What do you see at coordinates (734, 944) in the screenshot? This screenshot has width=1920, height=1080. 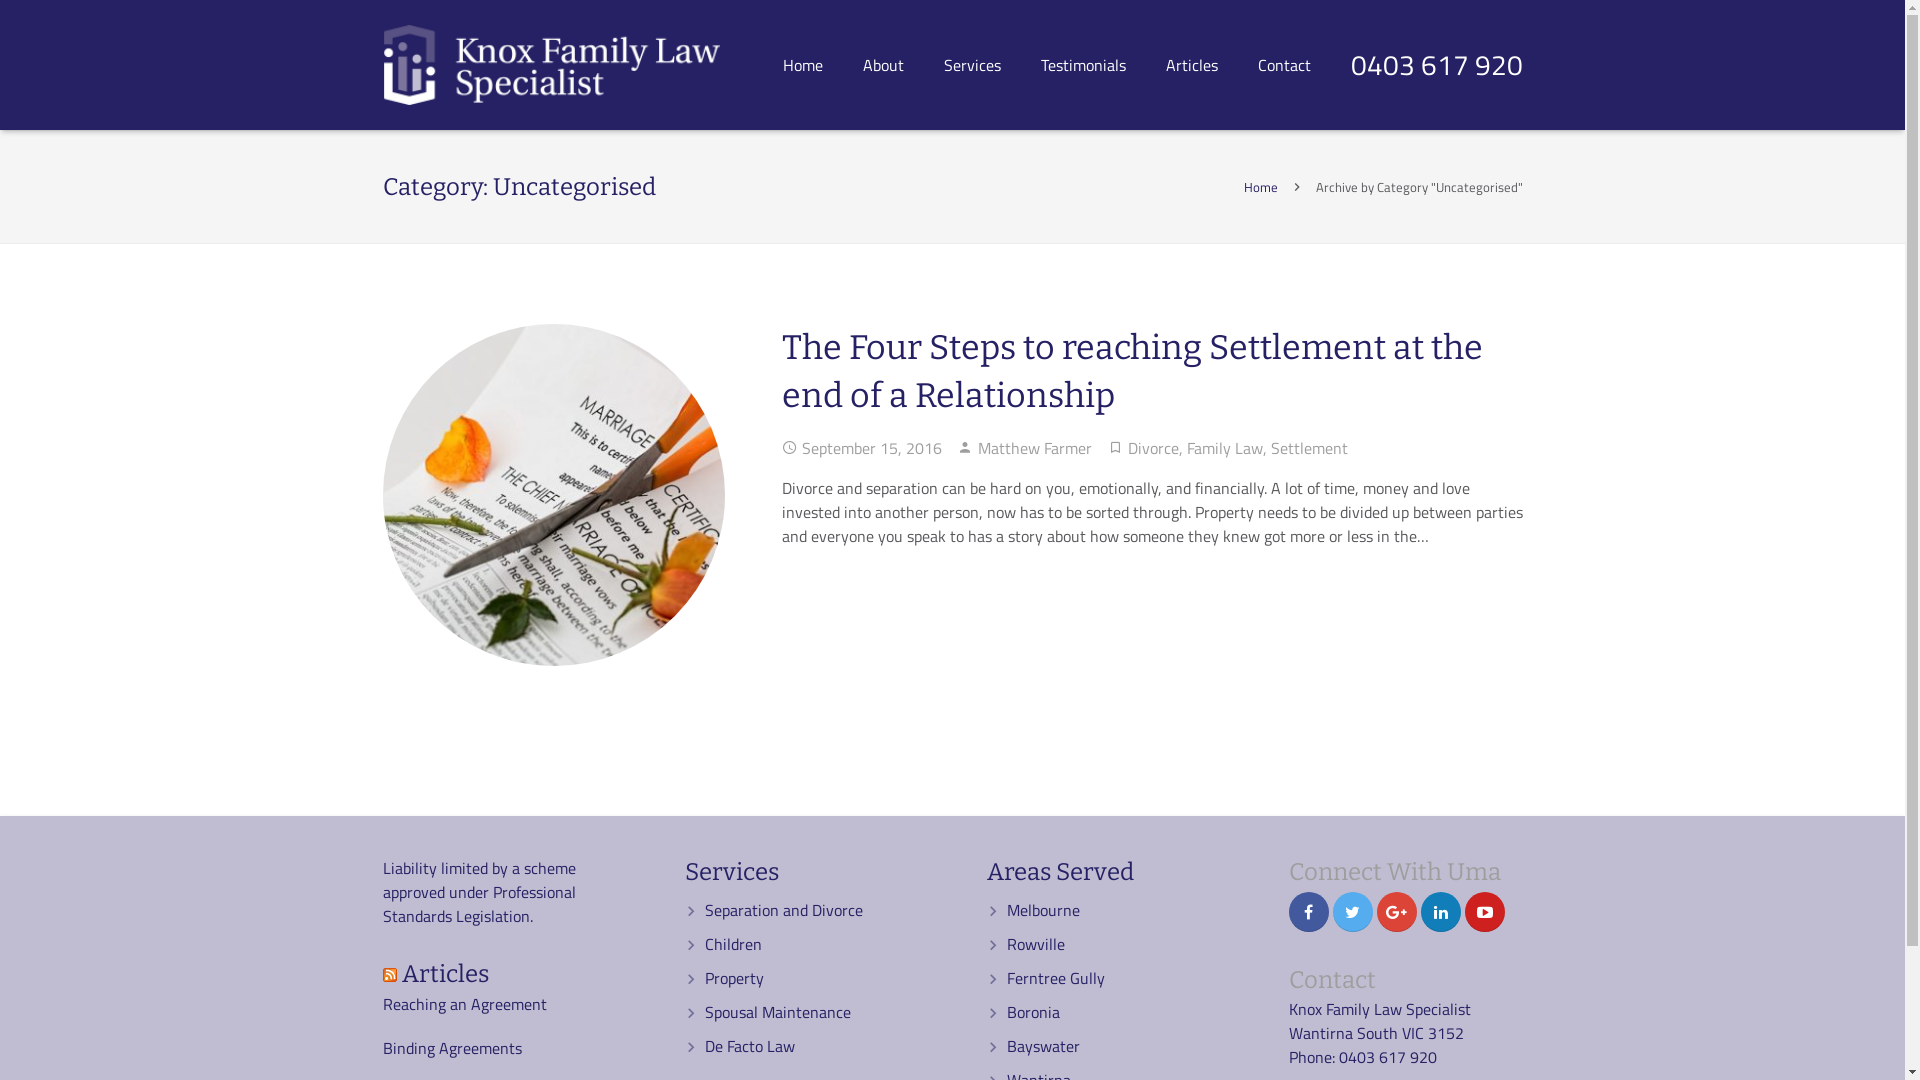 I see `Children` at bounding box center [734, 944].